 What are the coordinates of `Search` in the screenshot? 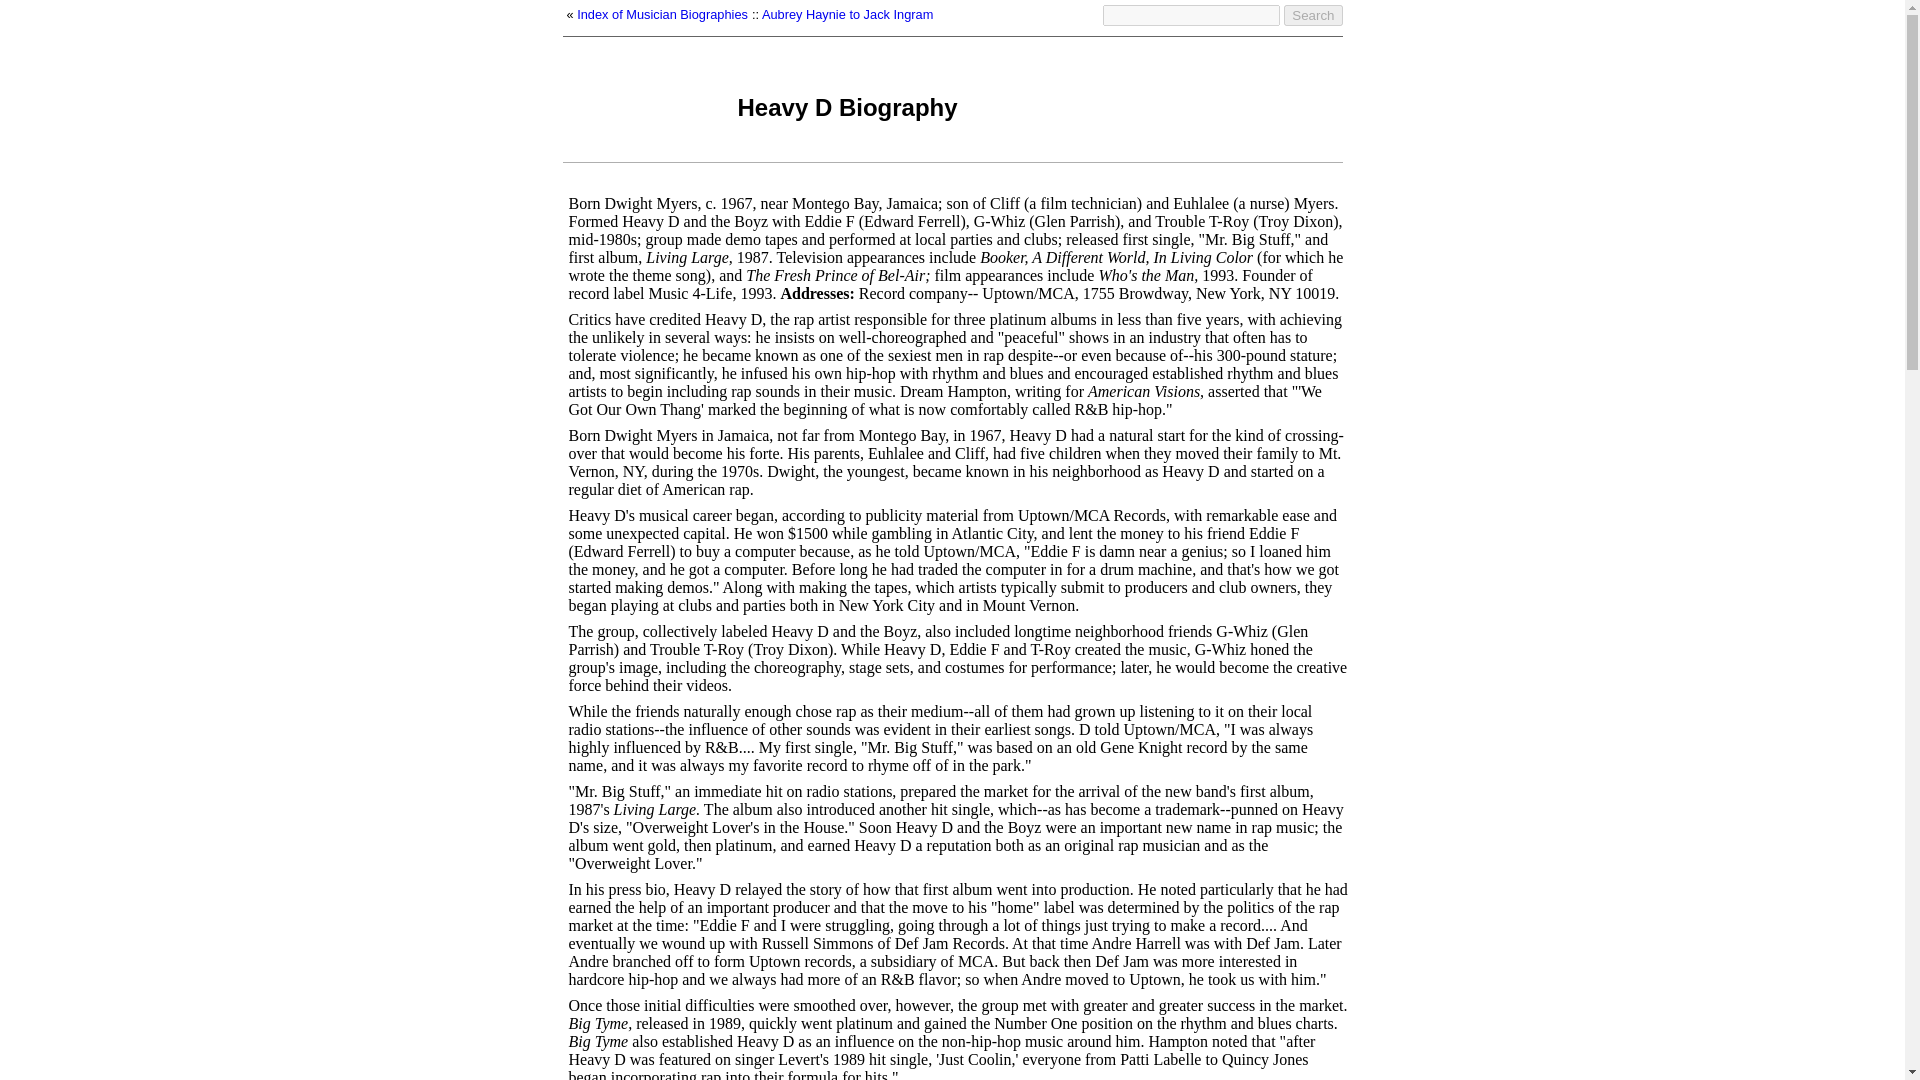 It's located at (1313, 15).